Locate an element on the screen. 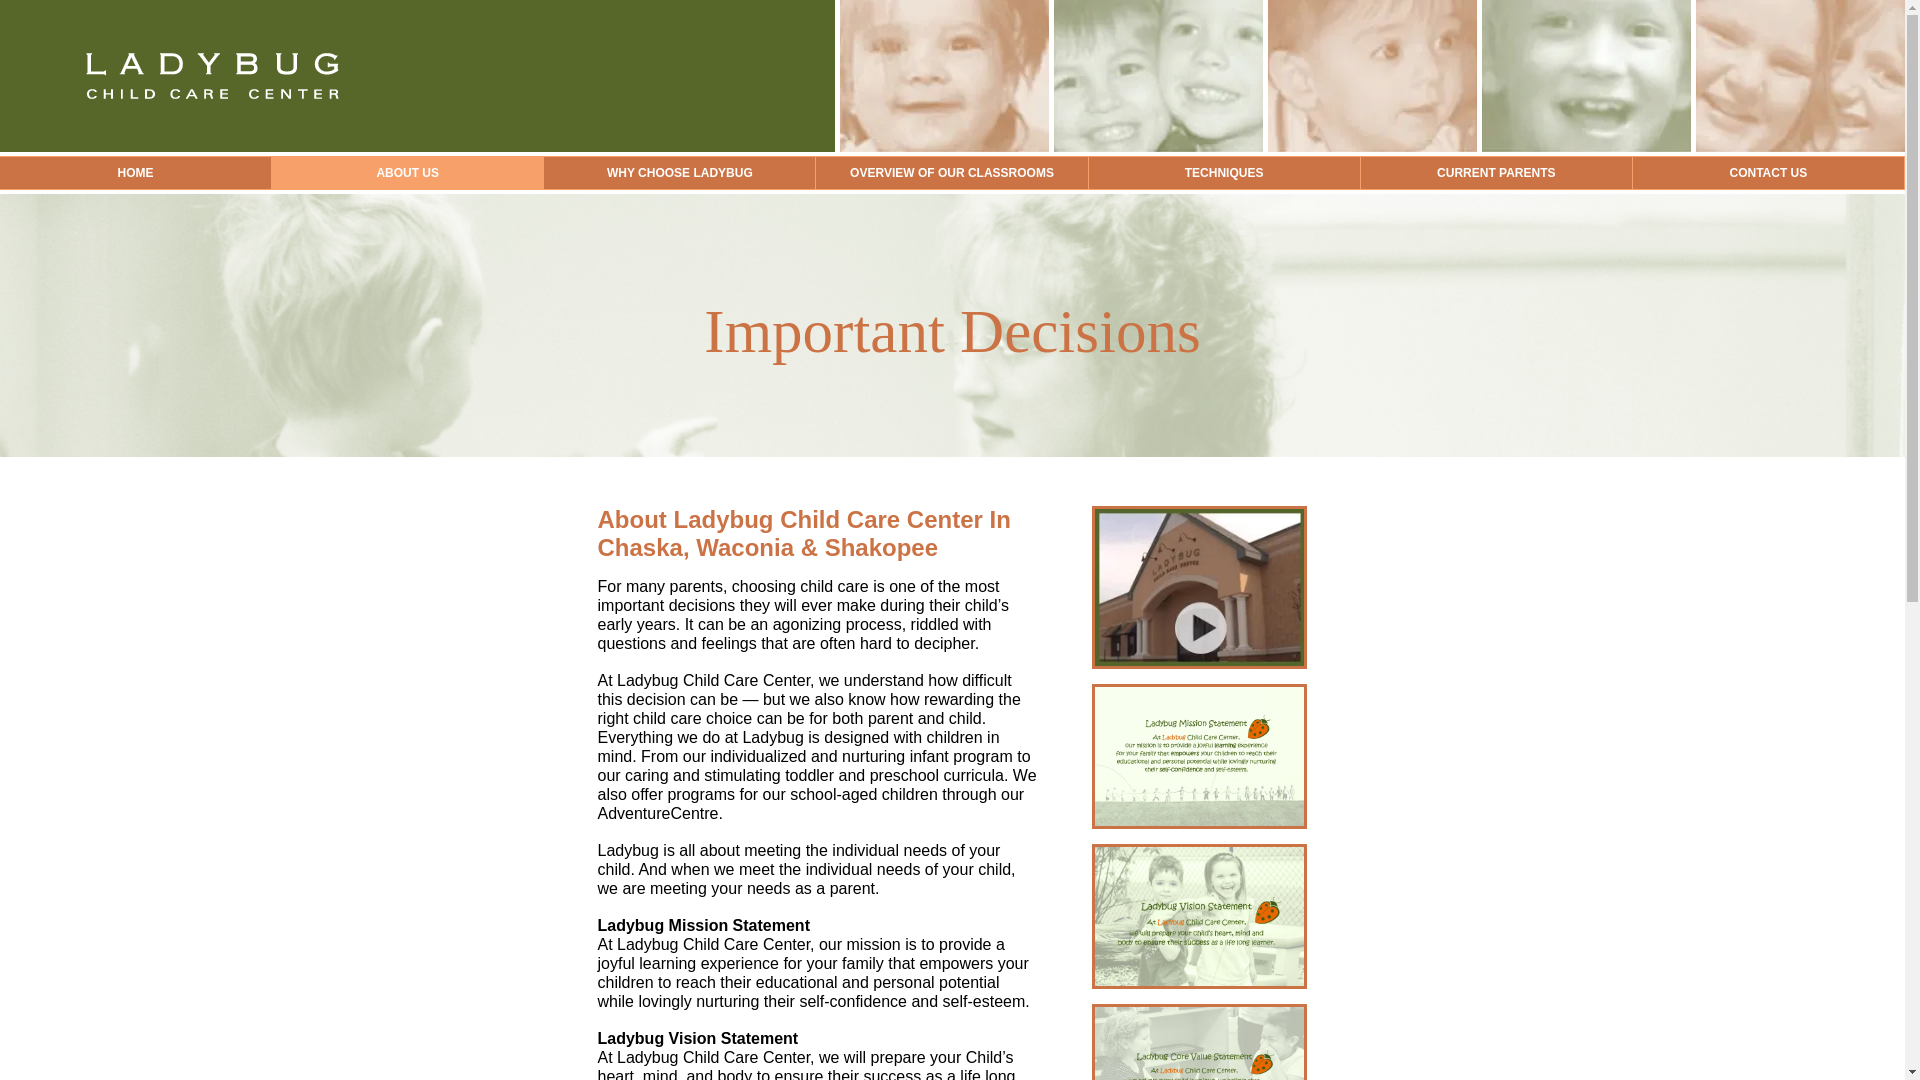 This screenshot has height=1080, width=1920. HOME is located at coordinates (135, 172).